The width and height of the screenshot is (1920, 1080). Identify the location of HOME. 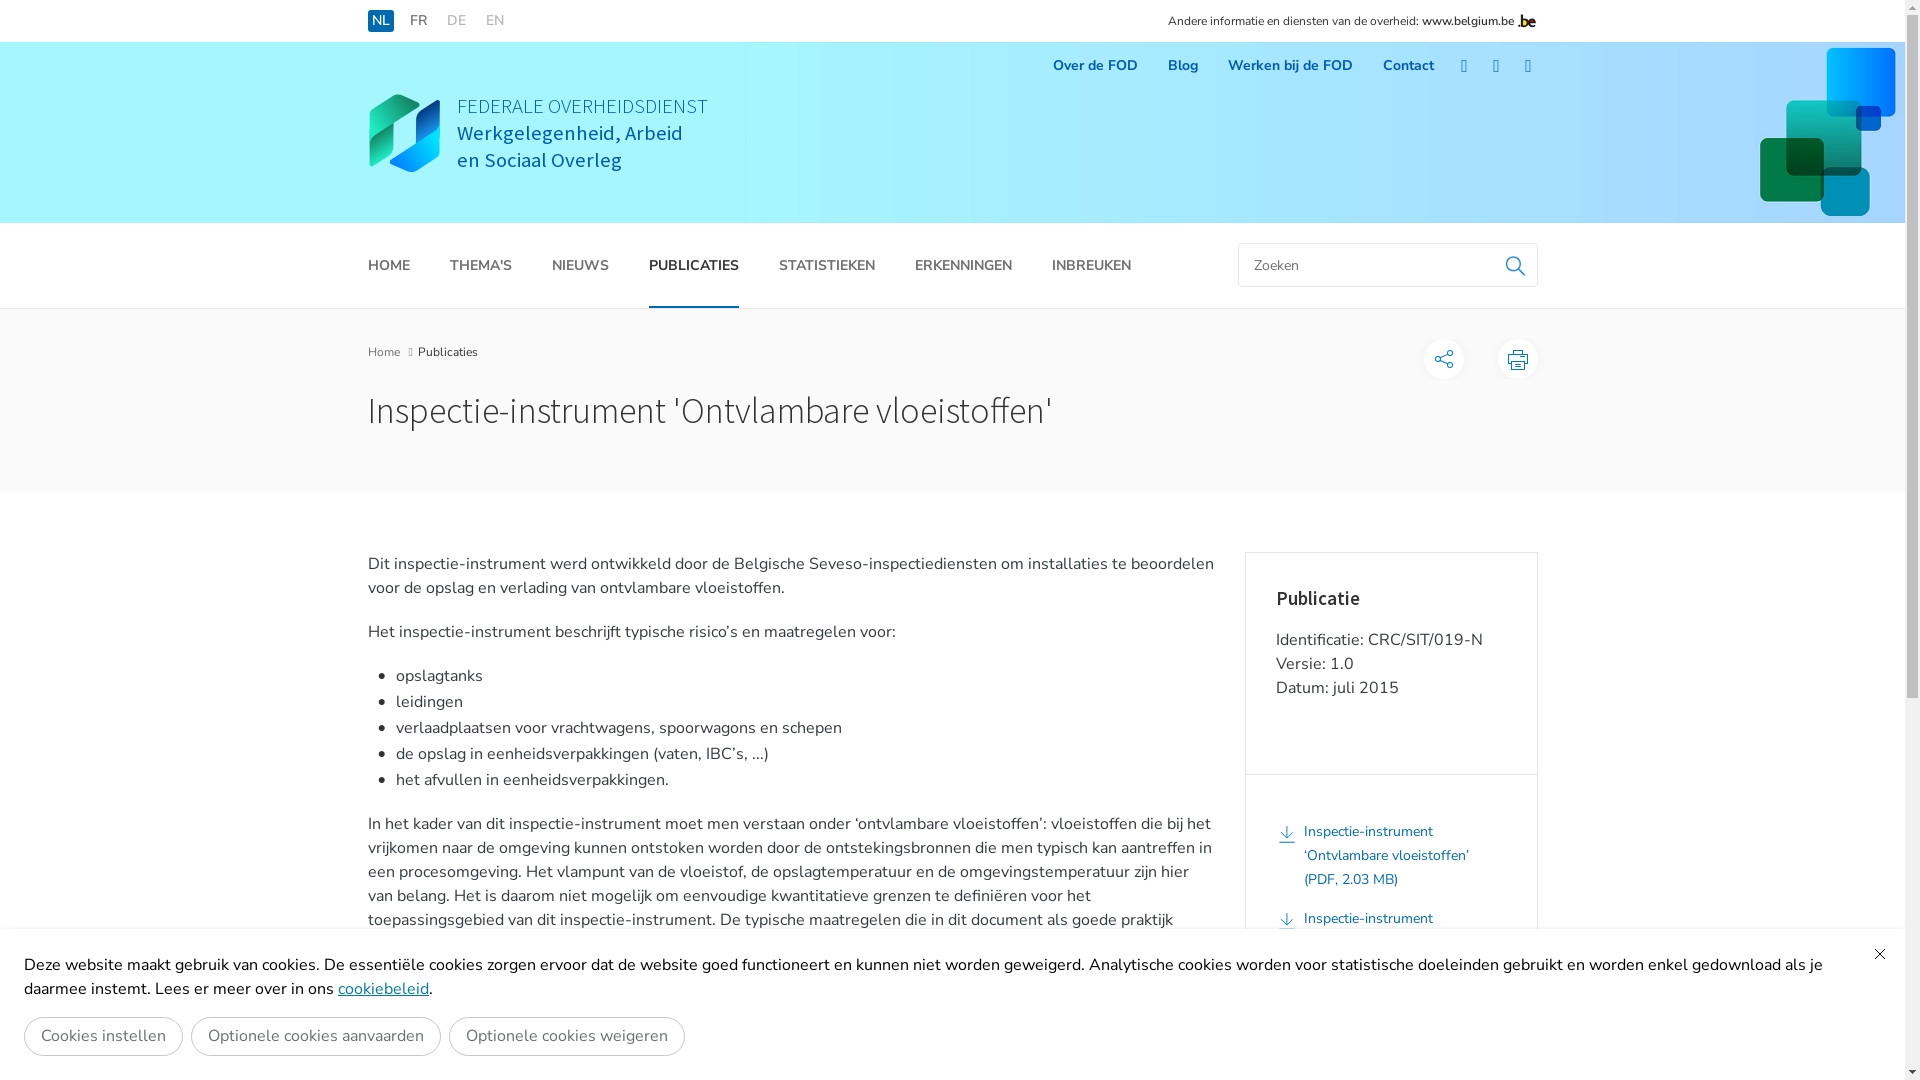
(389, 266).